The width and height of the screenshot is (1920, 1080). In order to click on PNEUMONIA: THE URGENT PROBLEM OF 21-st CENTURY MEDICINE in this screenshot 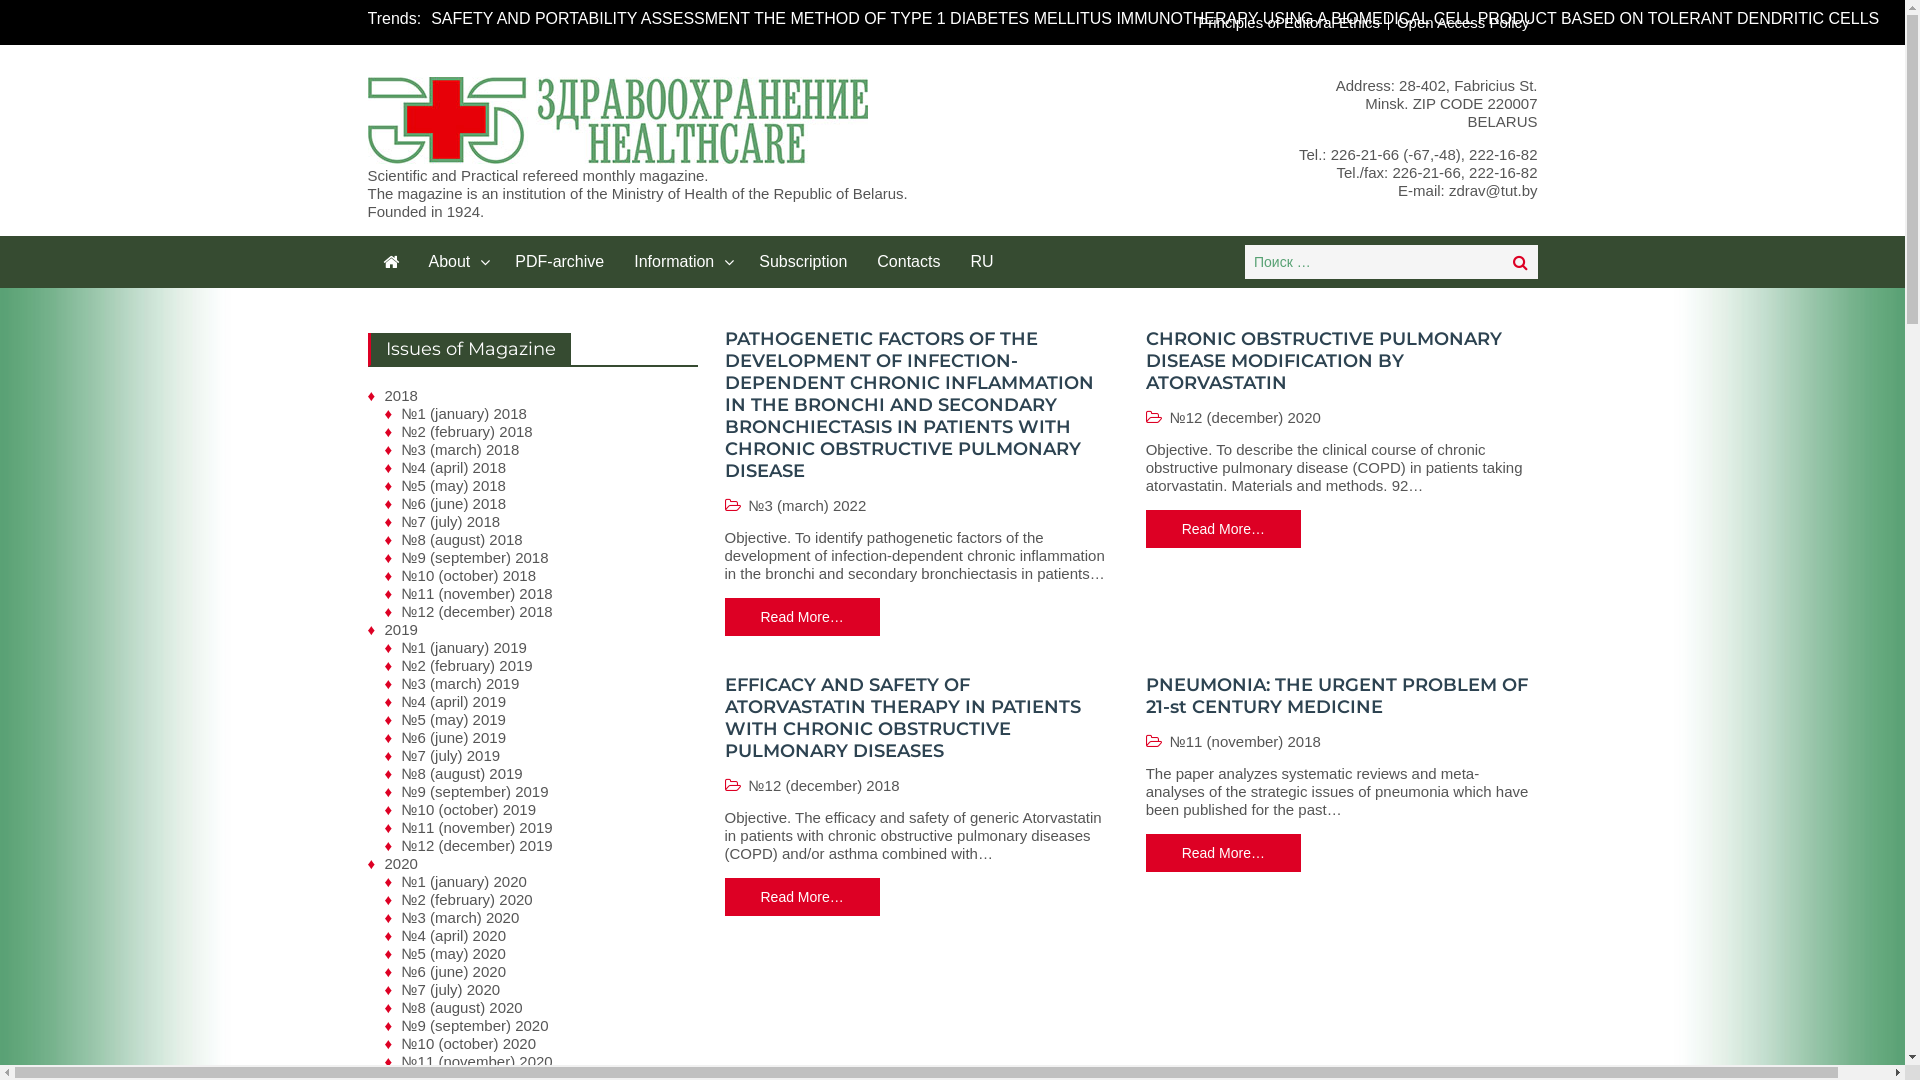, I will do `click(1337, 696)`.